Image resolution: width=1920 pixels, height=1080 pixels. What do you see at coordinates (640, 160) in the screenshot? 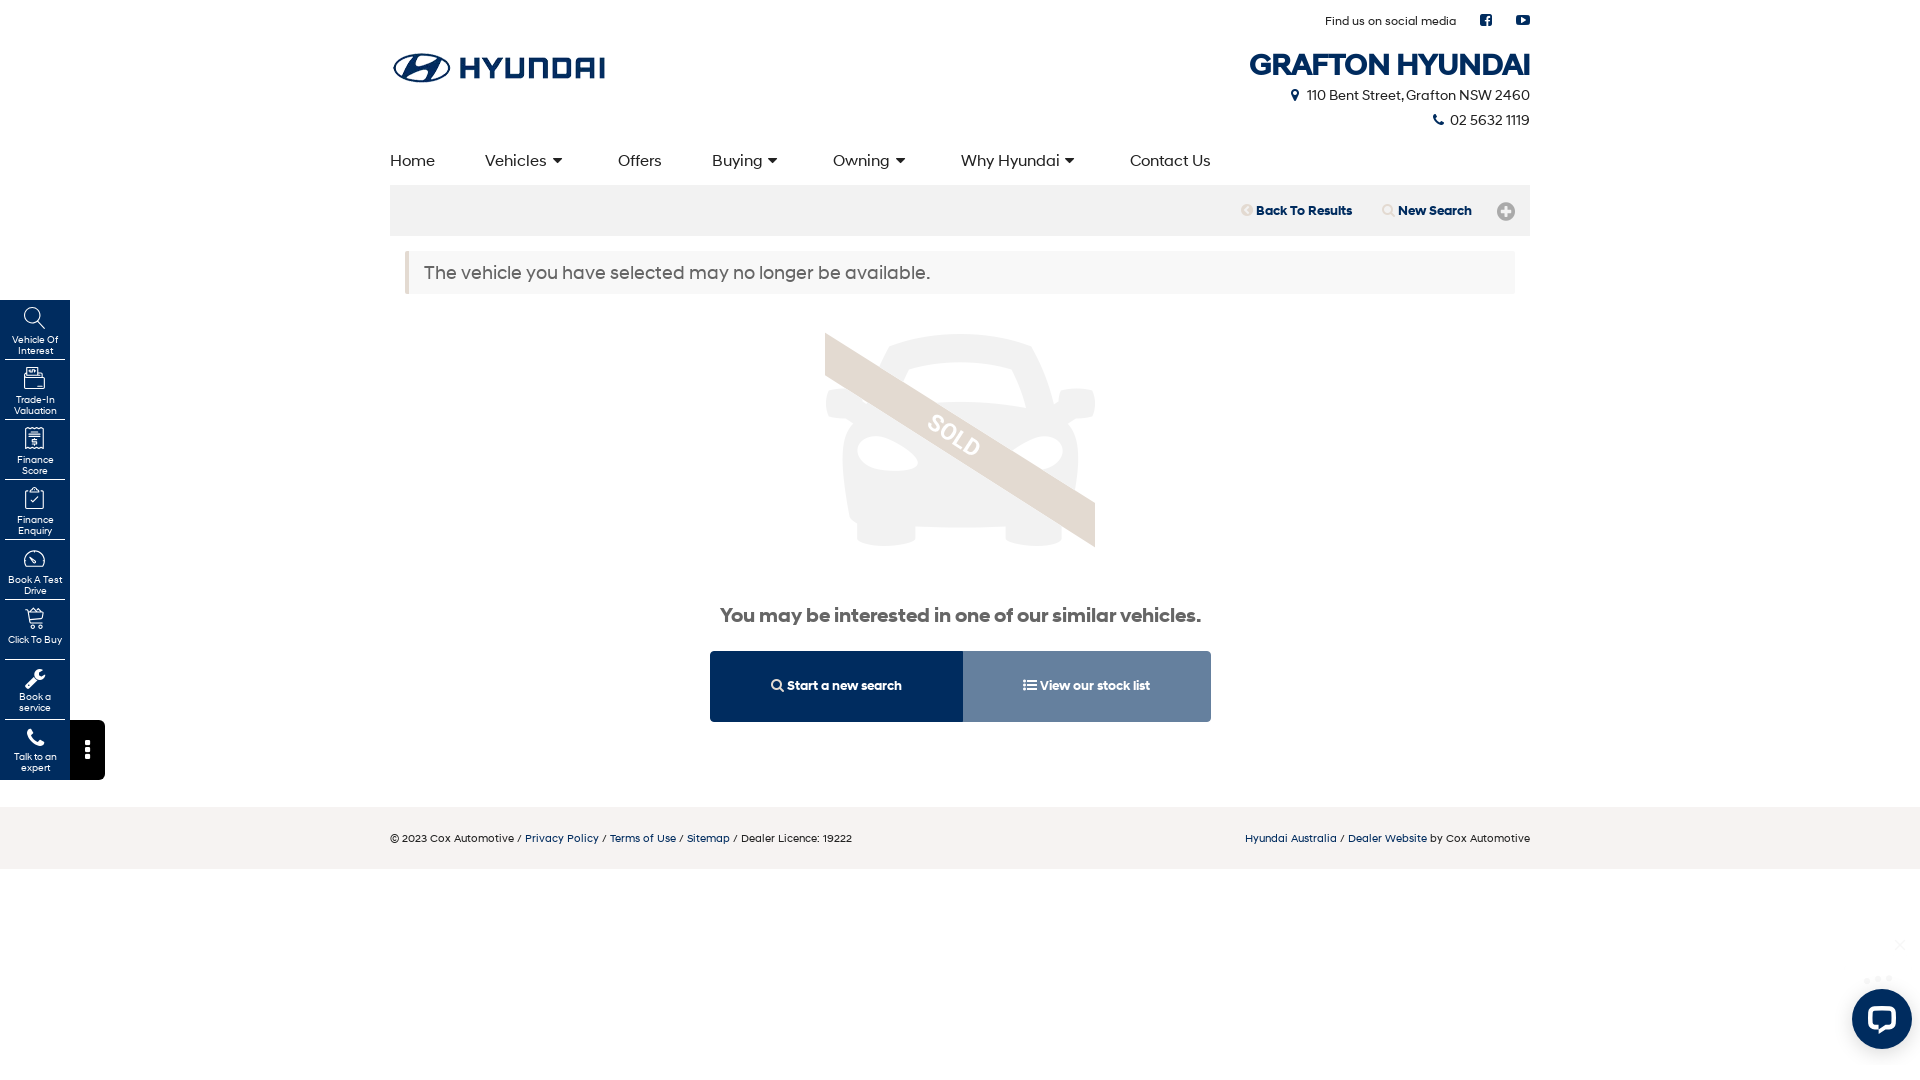
I see `Offers` at bounding box center [640, 160].